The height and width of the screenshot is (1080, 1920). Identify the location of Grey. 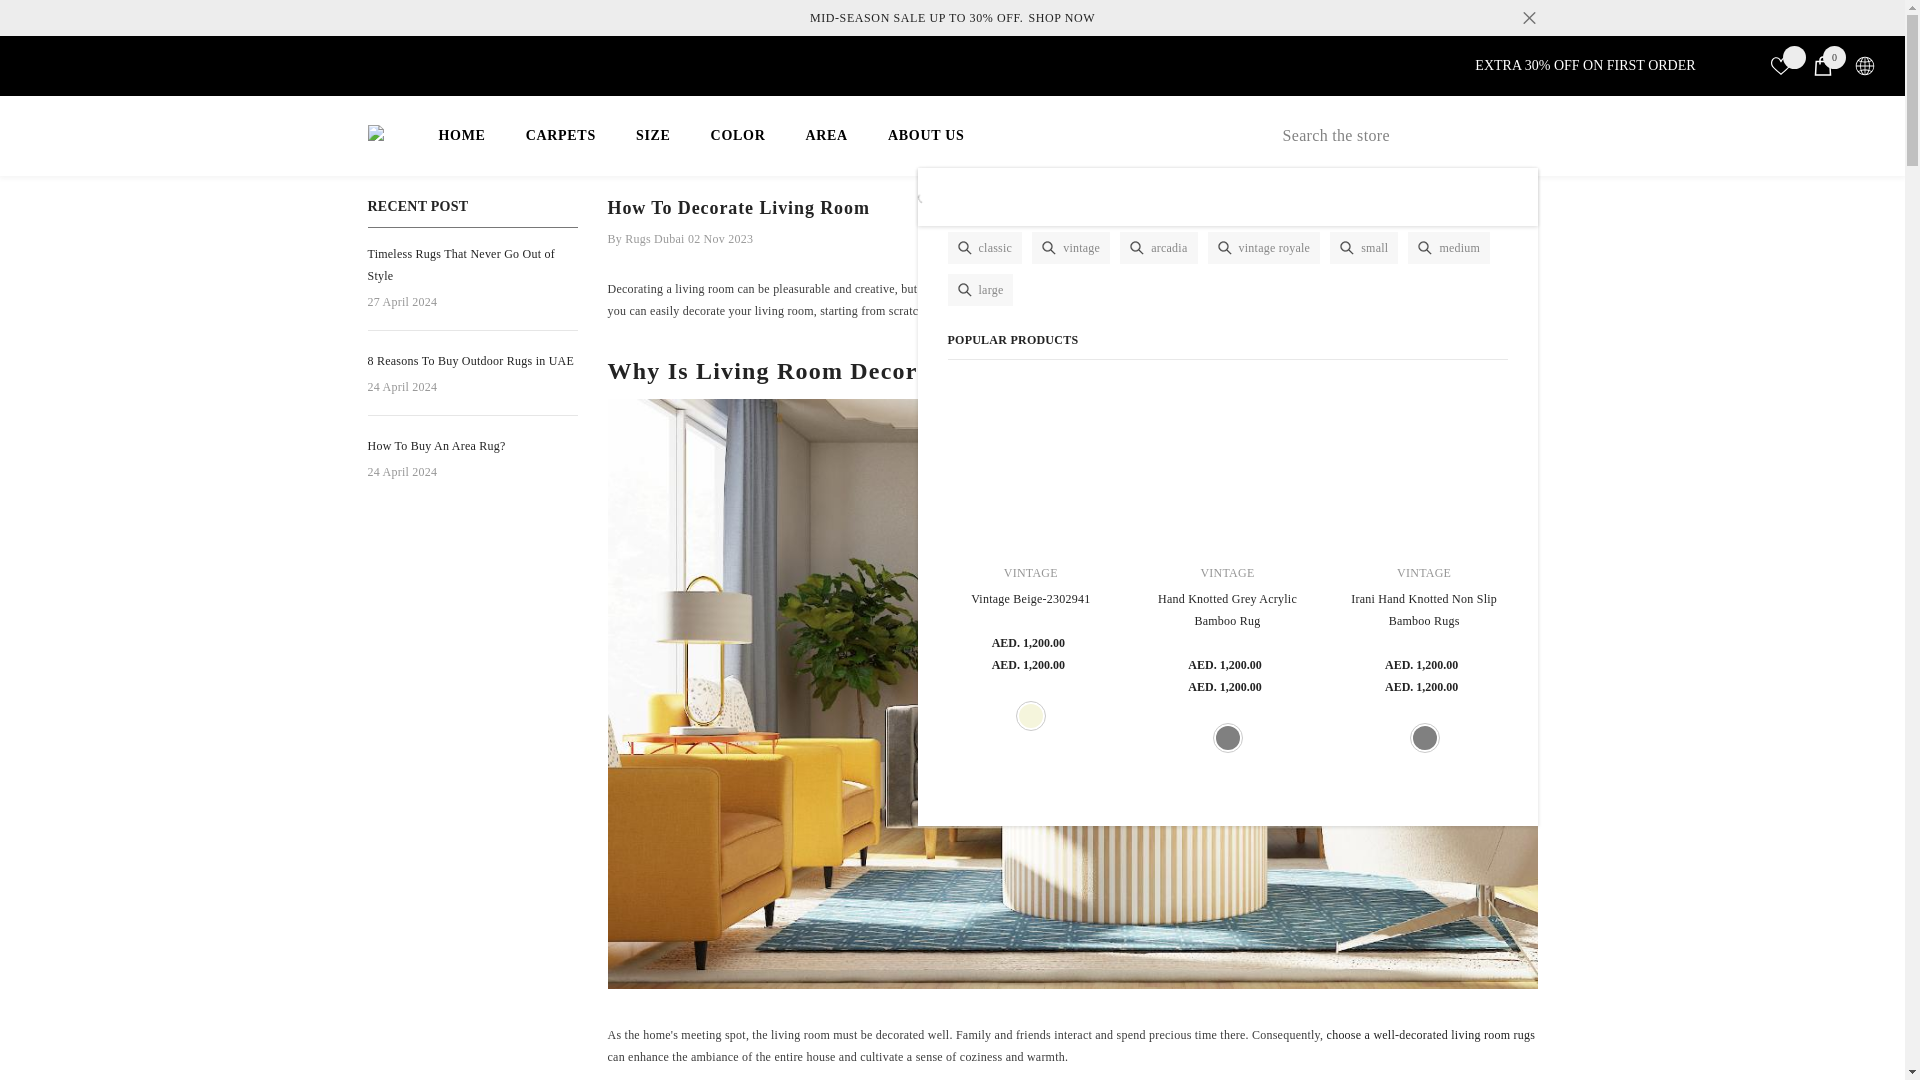
(1424, 572).